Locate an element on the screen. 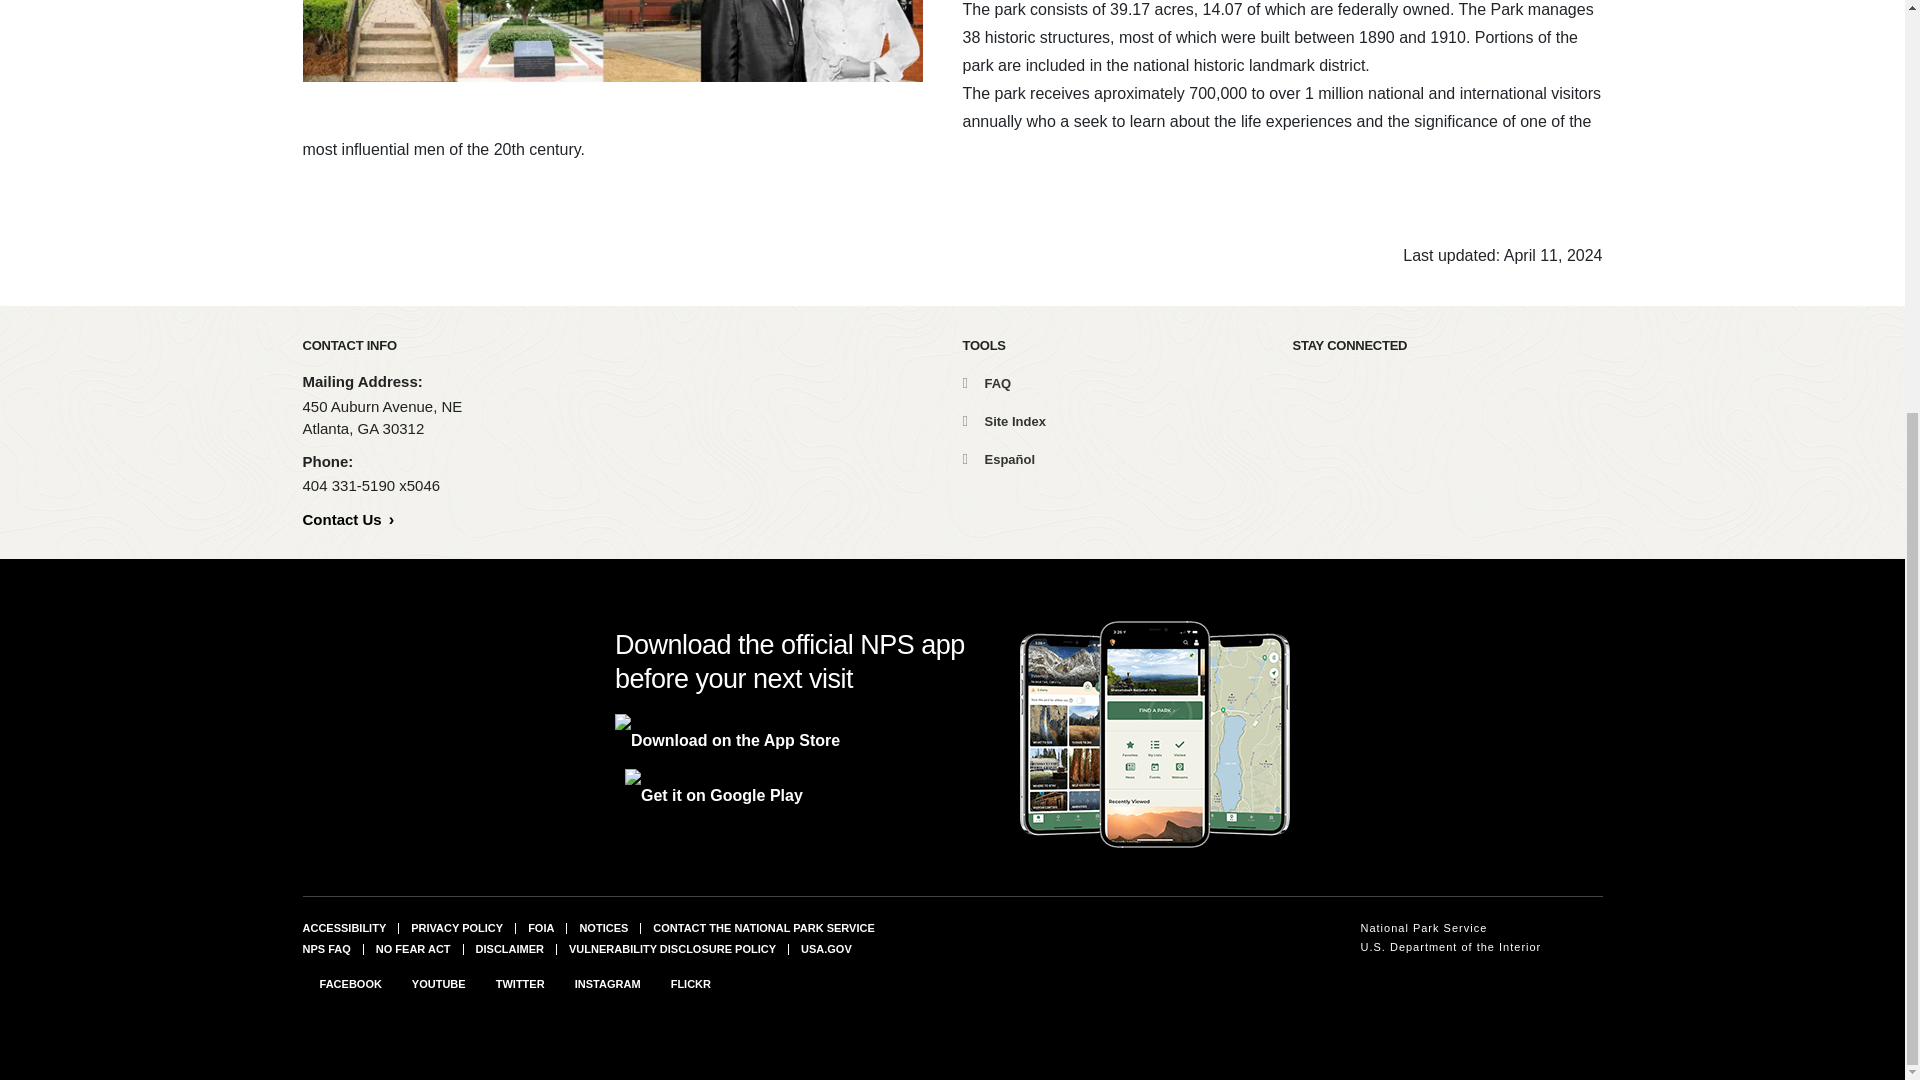  NOTICES is located at coordinates (603, 928).